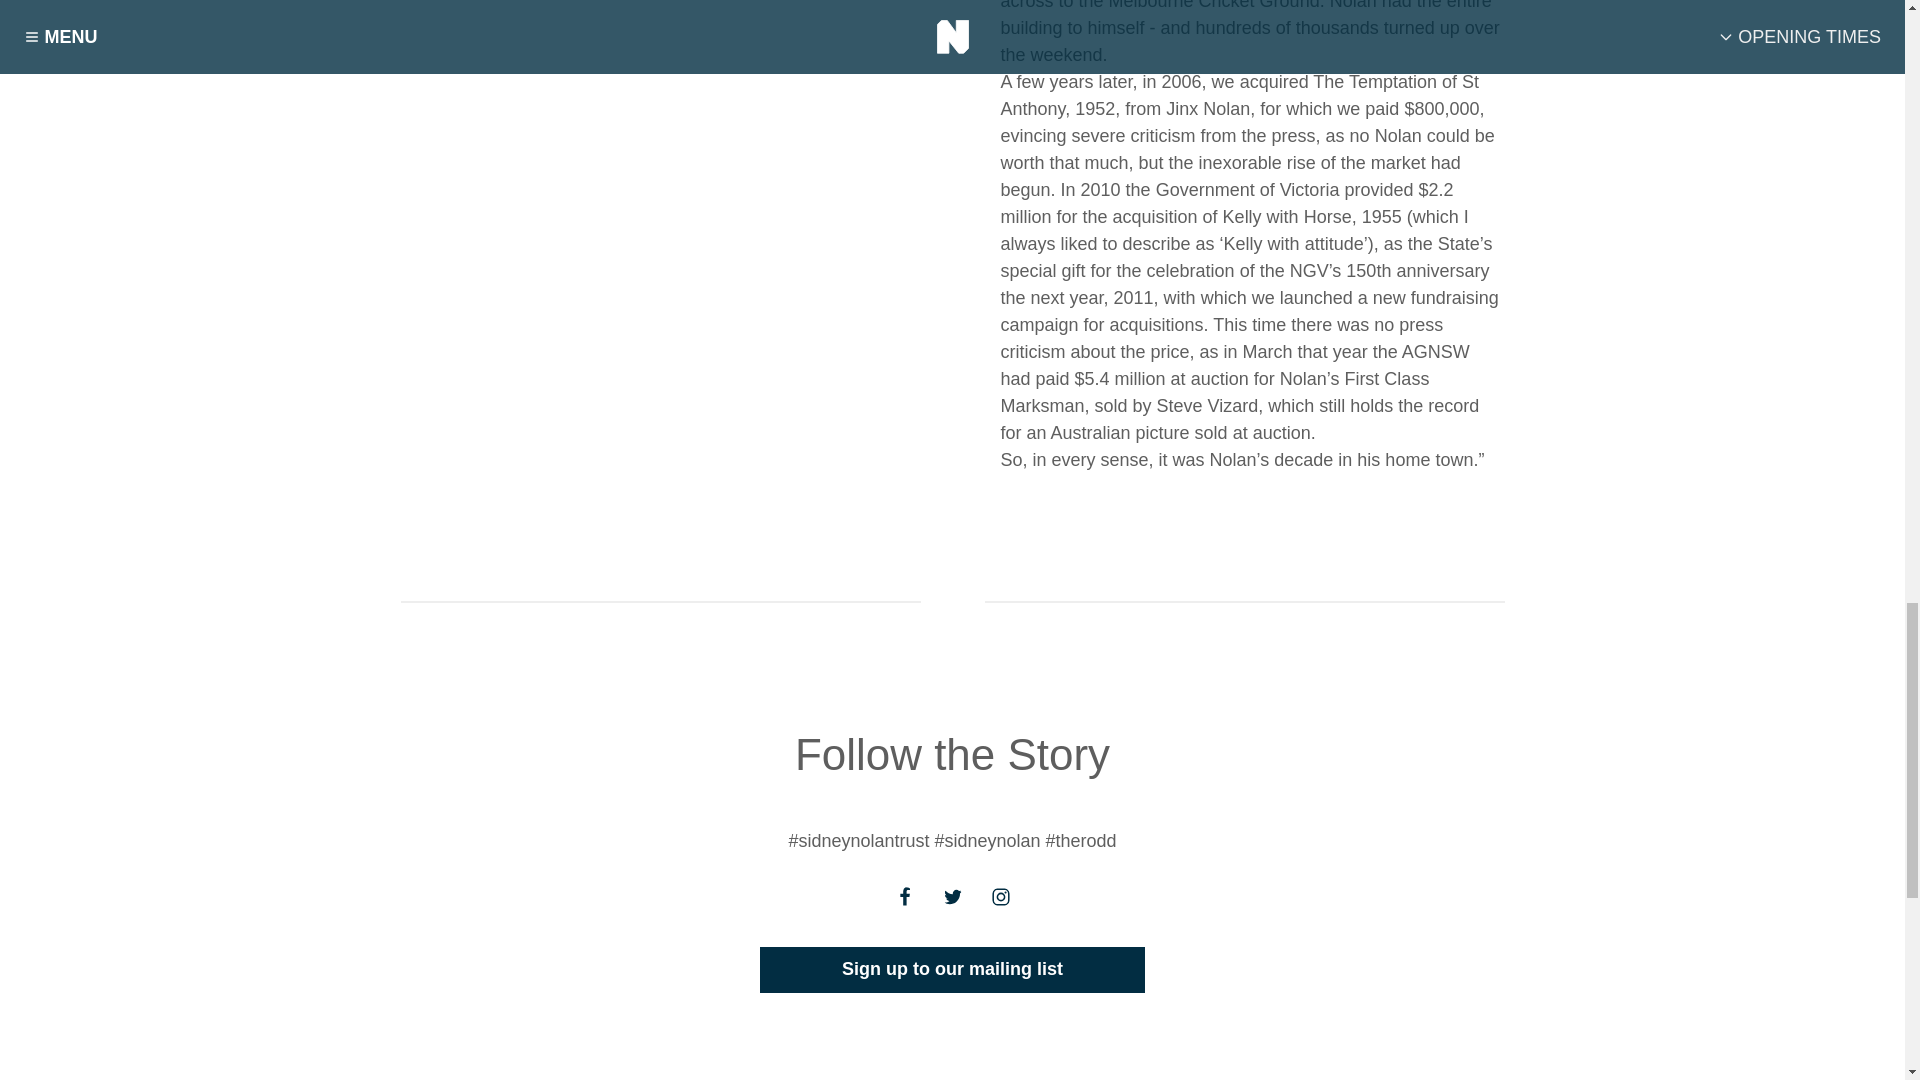  Describe the element at coordinates (903, 896) in the screenshot. I see `Facebook` at that location.